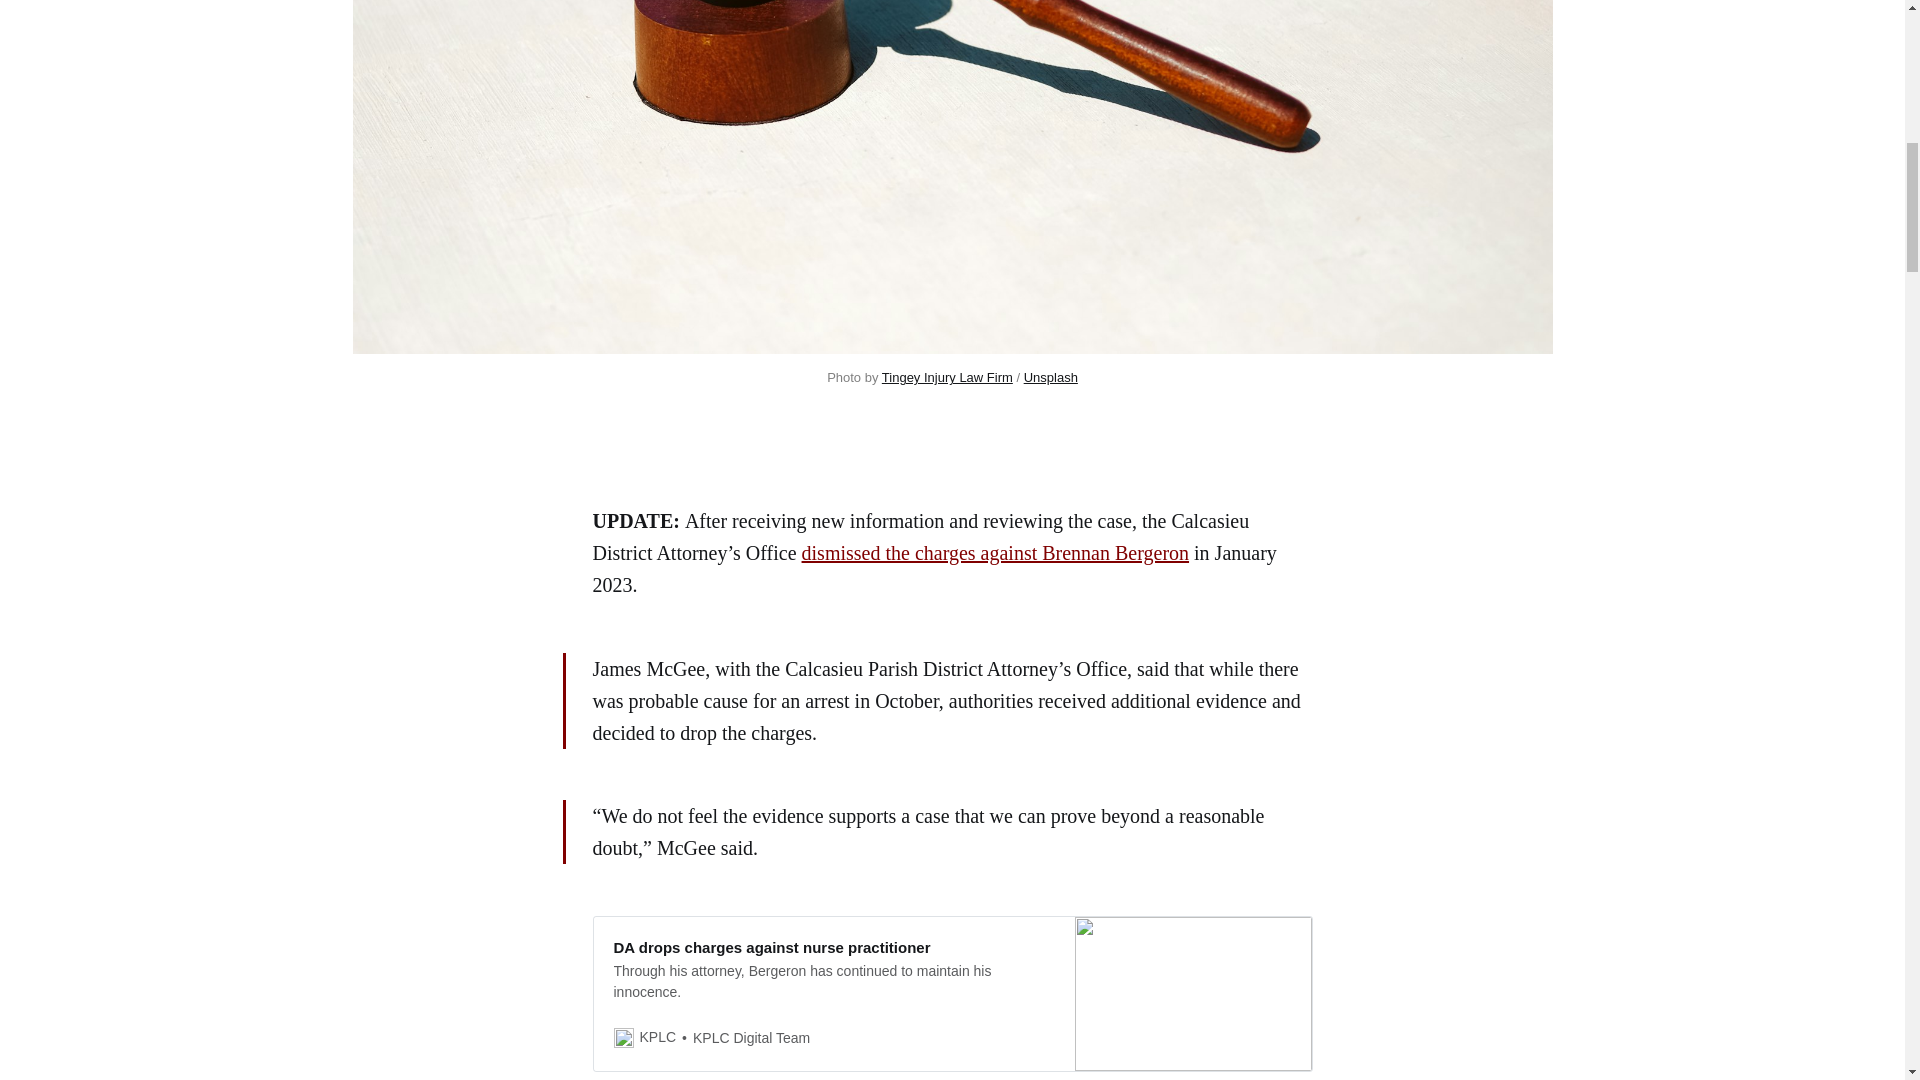 This screenshot has width=1920, height=1080. Describe the element at coordinates (1050, 377) in the screenshot. I see `Unsplash` at that location.